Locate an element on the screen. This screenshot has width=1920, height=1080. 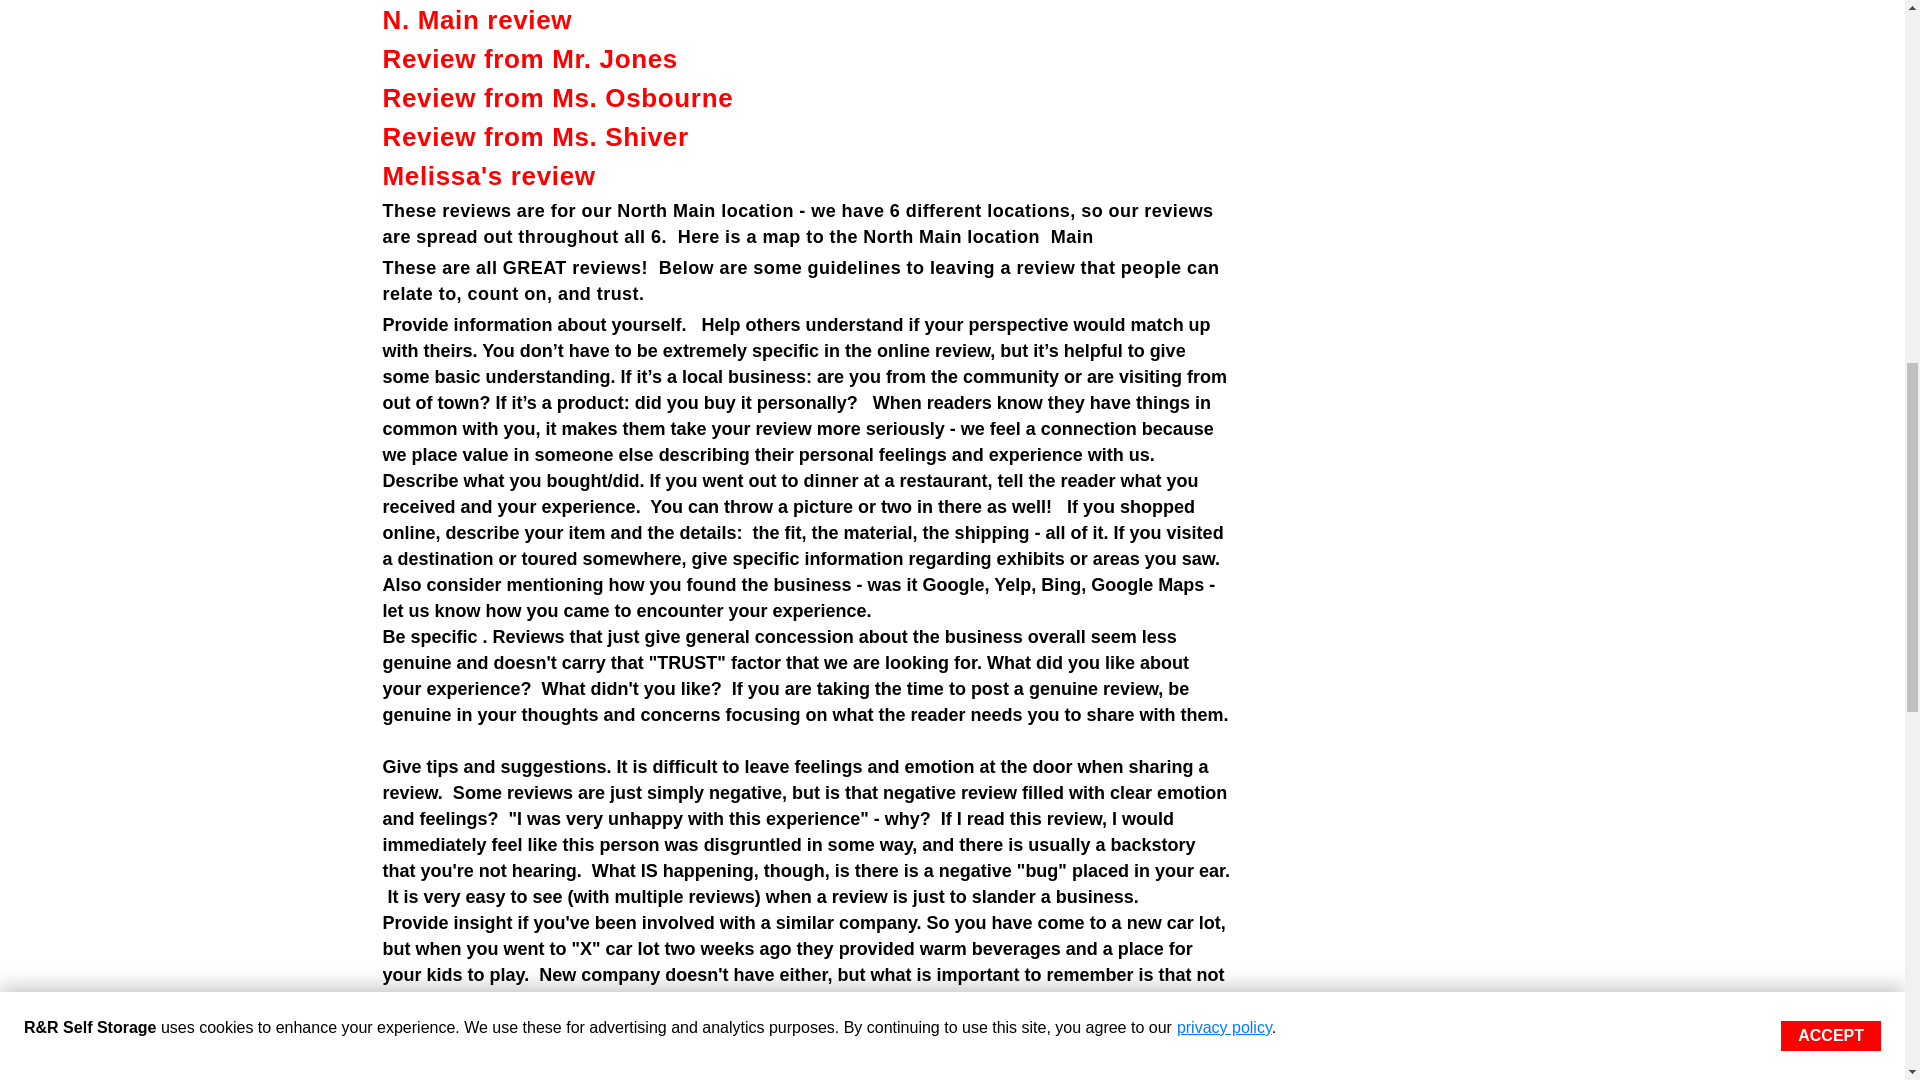
Review from Ms. Shiver is located at coordinates (534, 137).